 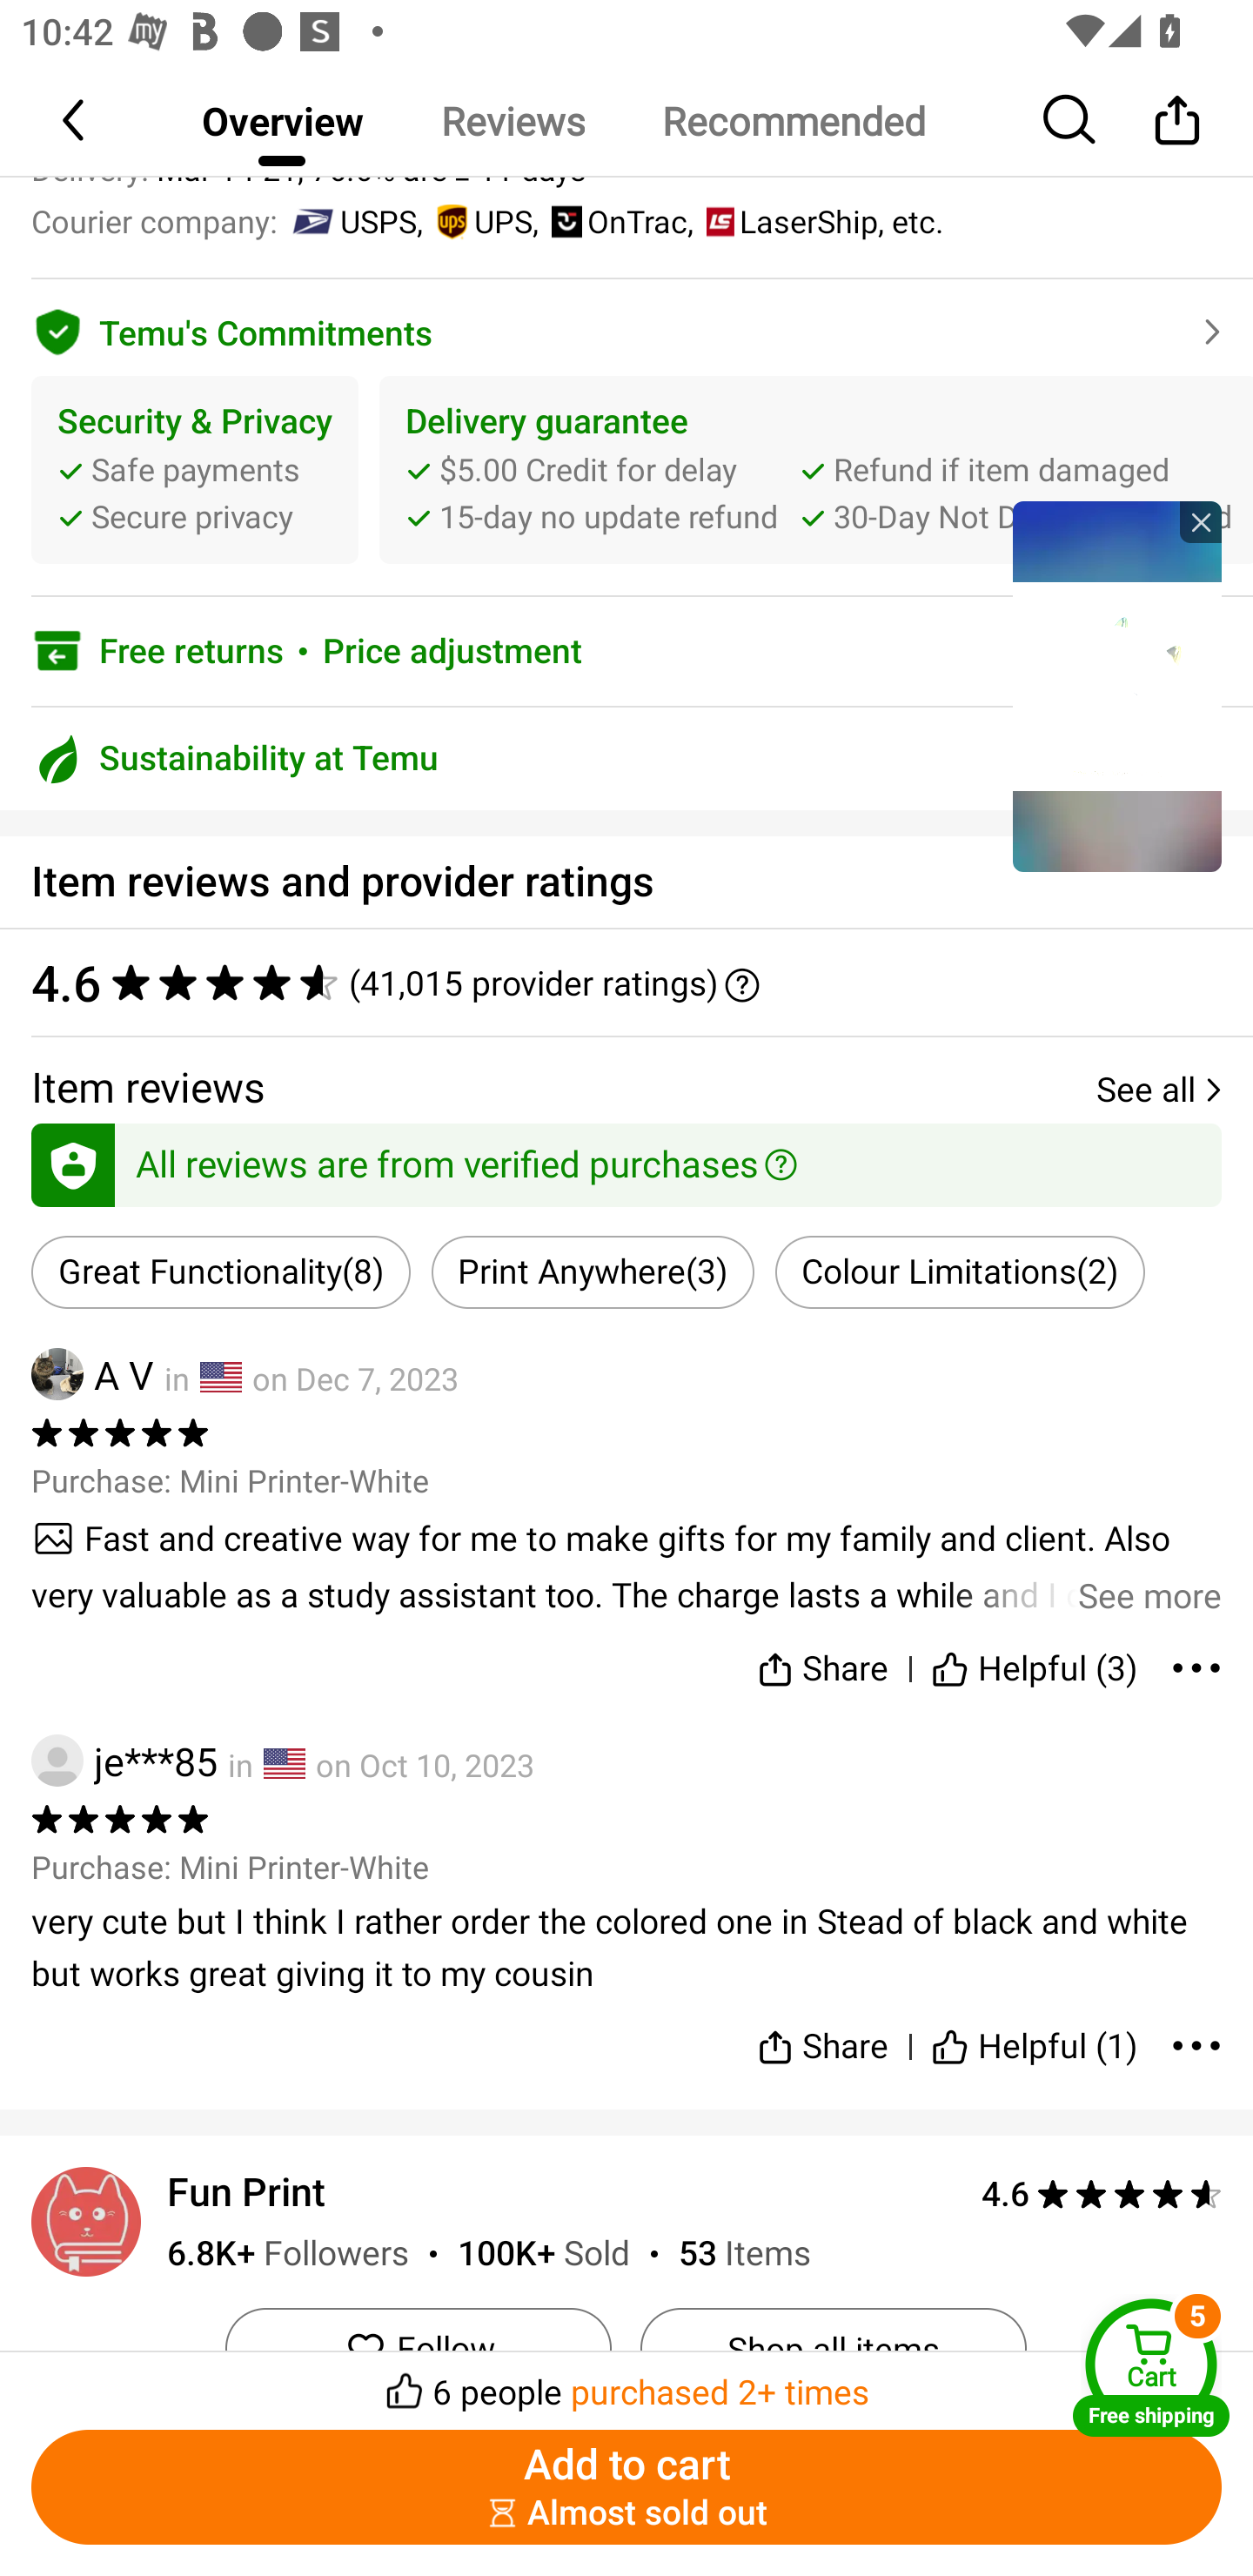 I want to click on Security & Privacy Safe payments Secure privacy, so click(x=195, y=470).